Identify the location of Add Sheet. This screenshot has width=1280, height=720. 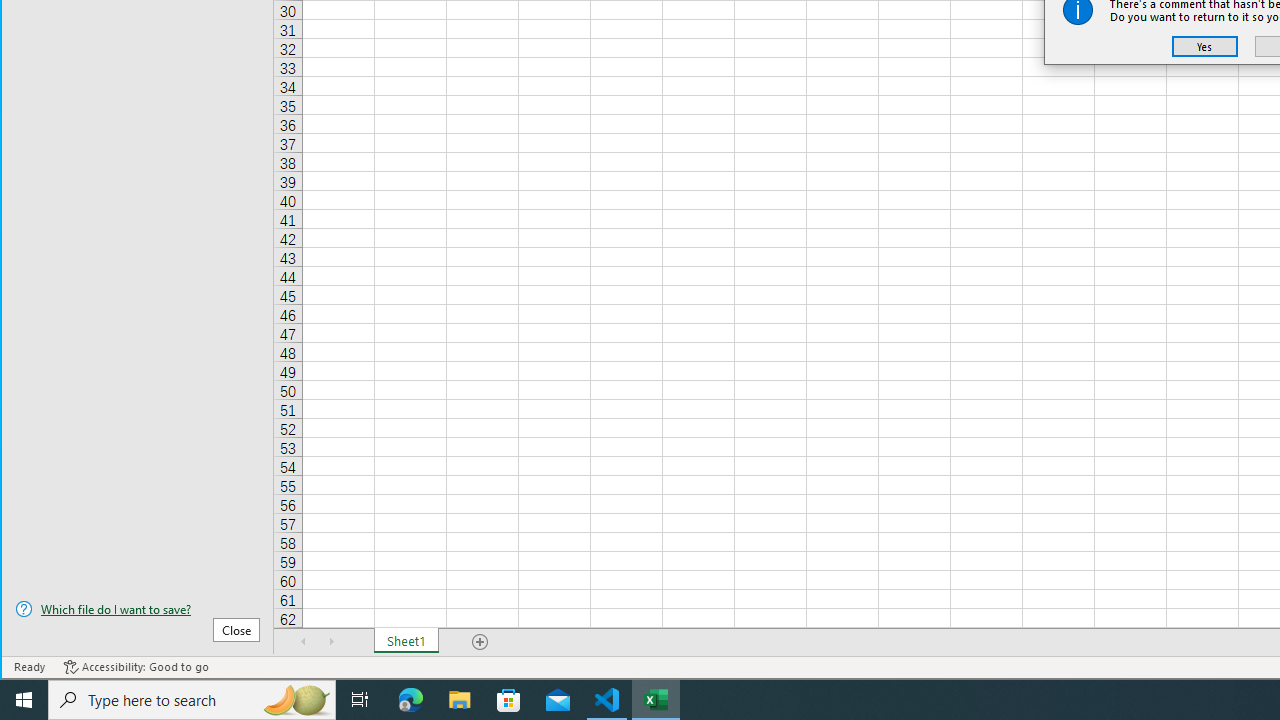
(481, 641).